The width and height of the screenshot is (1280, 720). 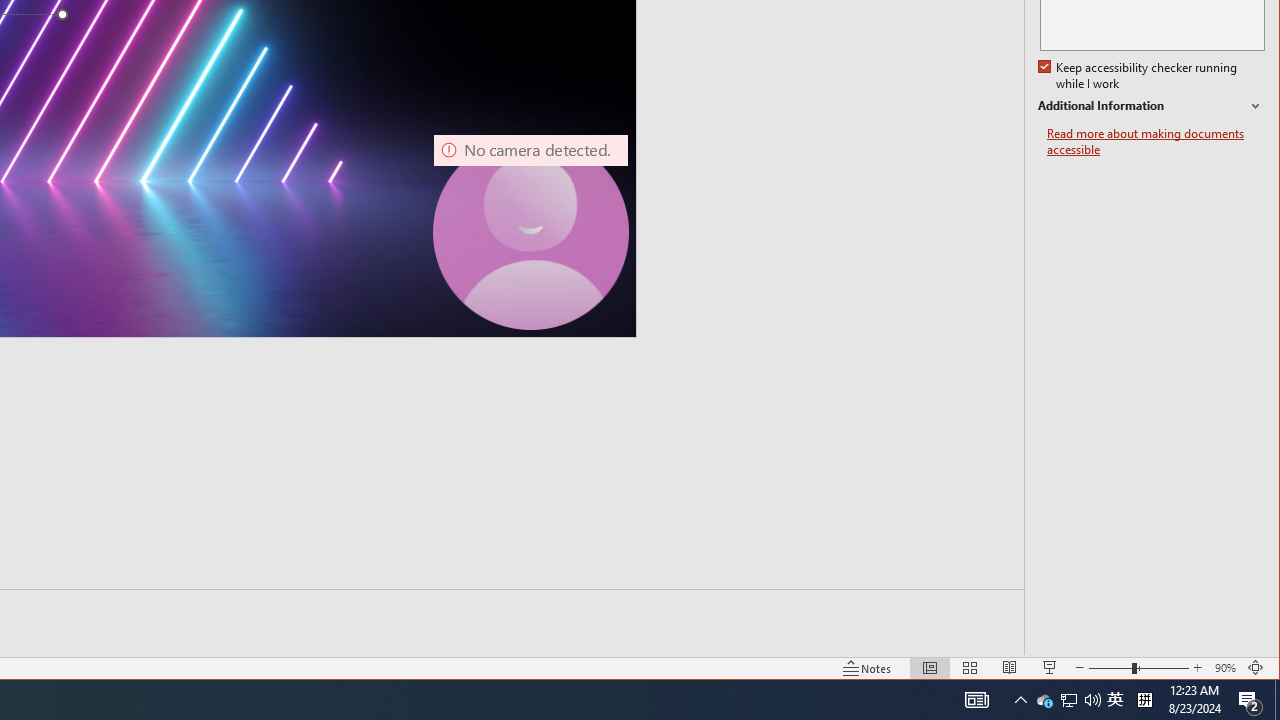 I want to click on Read more about making documents accessible, so click(x=1277, y=700).